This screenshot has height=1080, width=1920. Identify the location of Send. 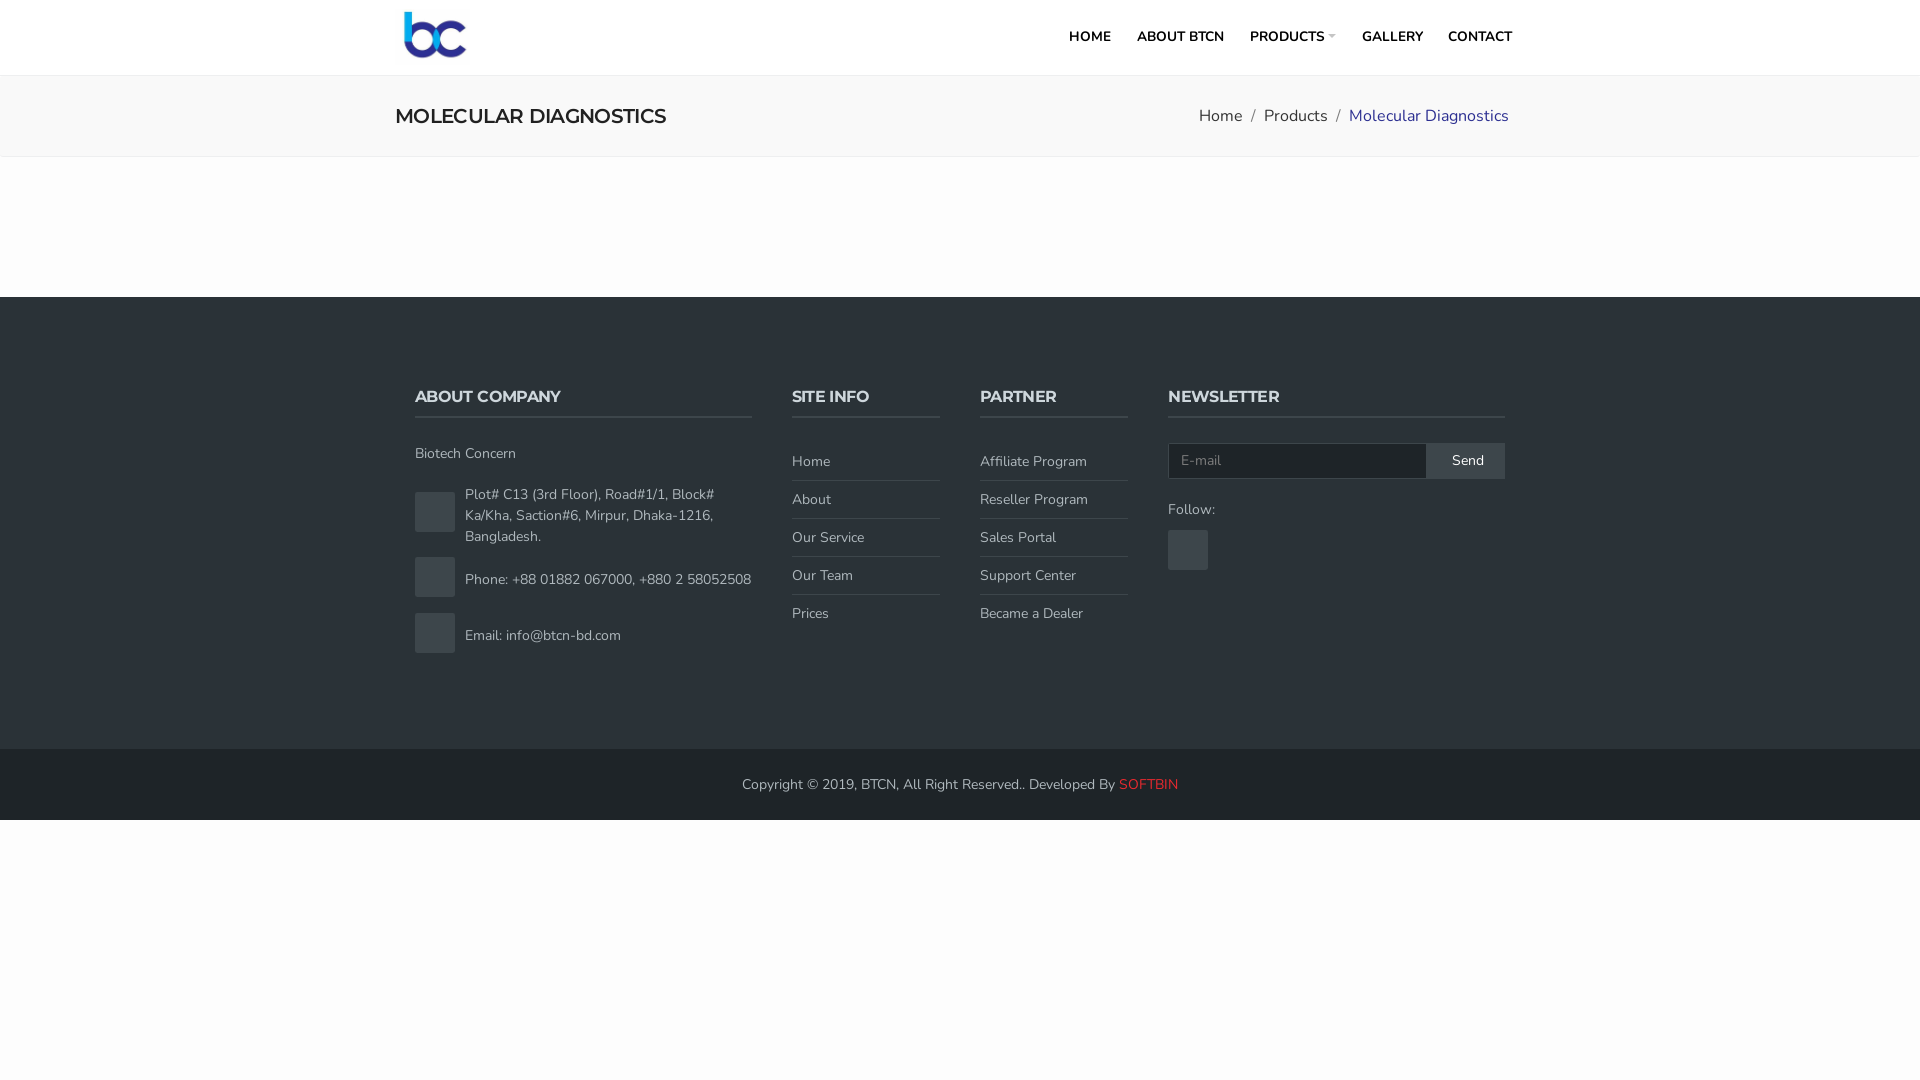
(1466, 461).